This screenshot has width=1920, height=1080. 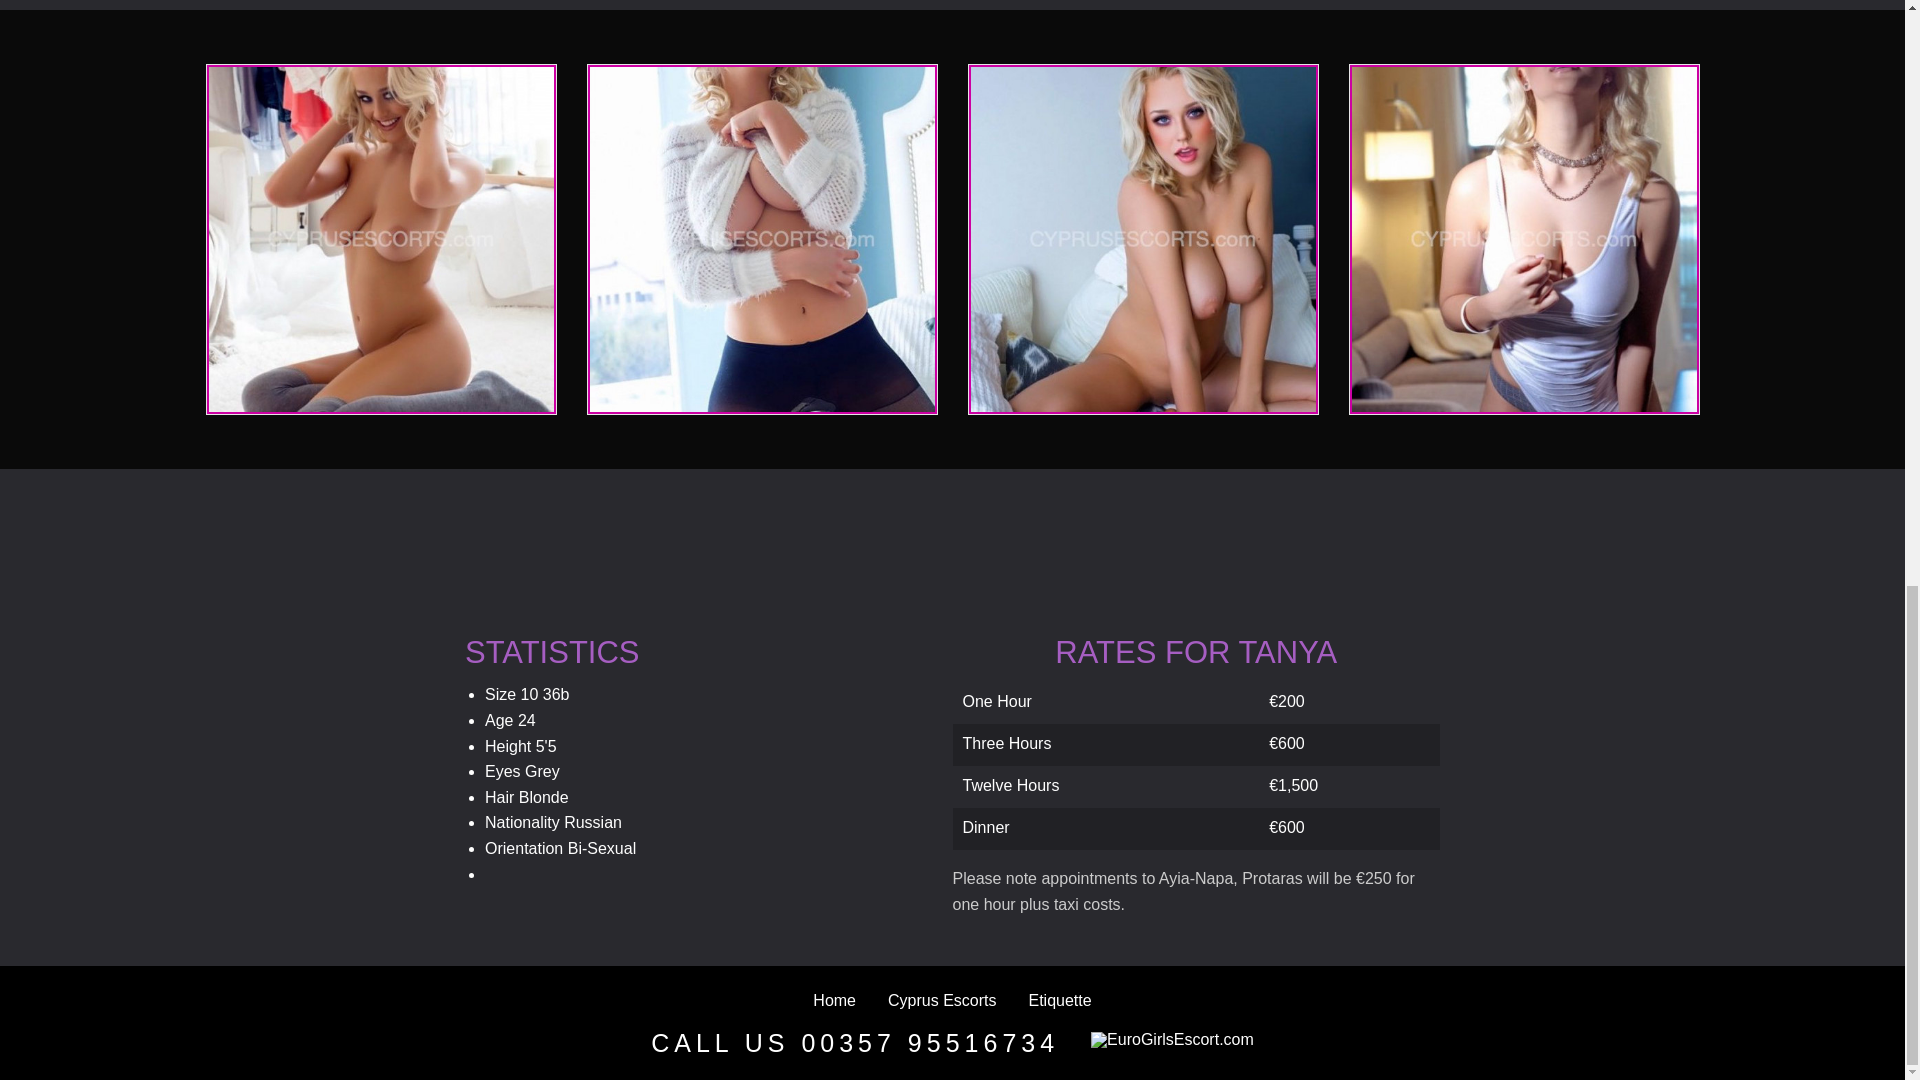 I want to click on EuroGirlsEscort.com, so click(x=1172, y=1040).